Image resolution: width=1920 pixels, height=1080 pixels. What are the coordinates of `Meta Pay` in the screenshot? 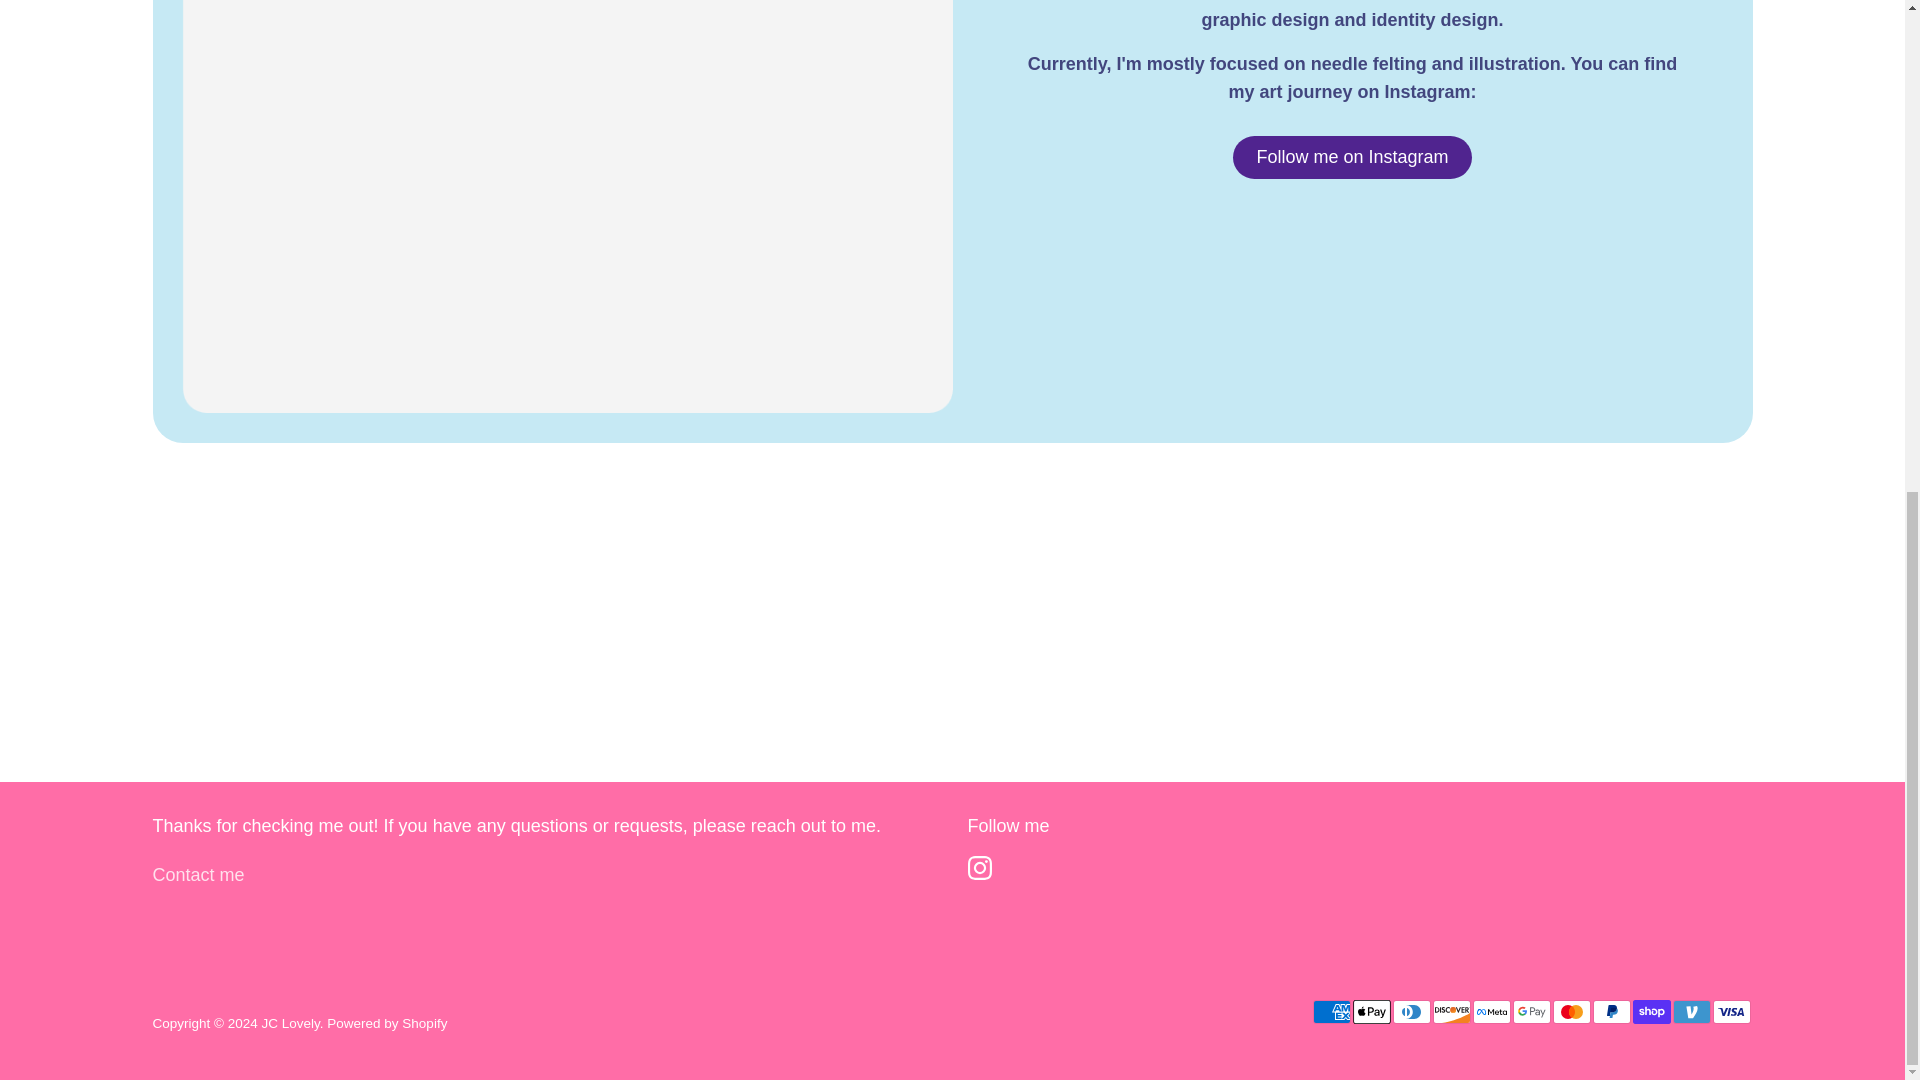 It's located at (1490, 1012).